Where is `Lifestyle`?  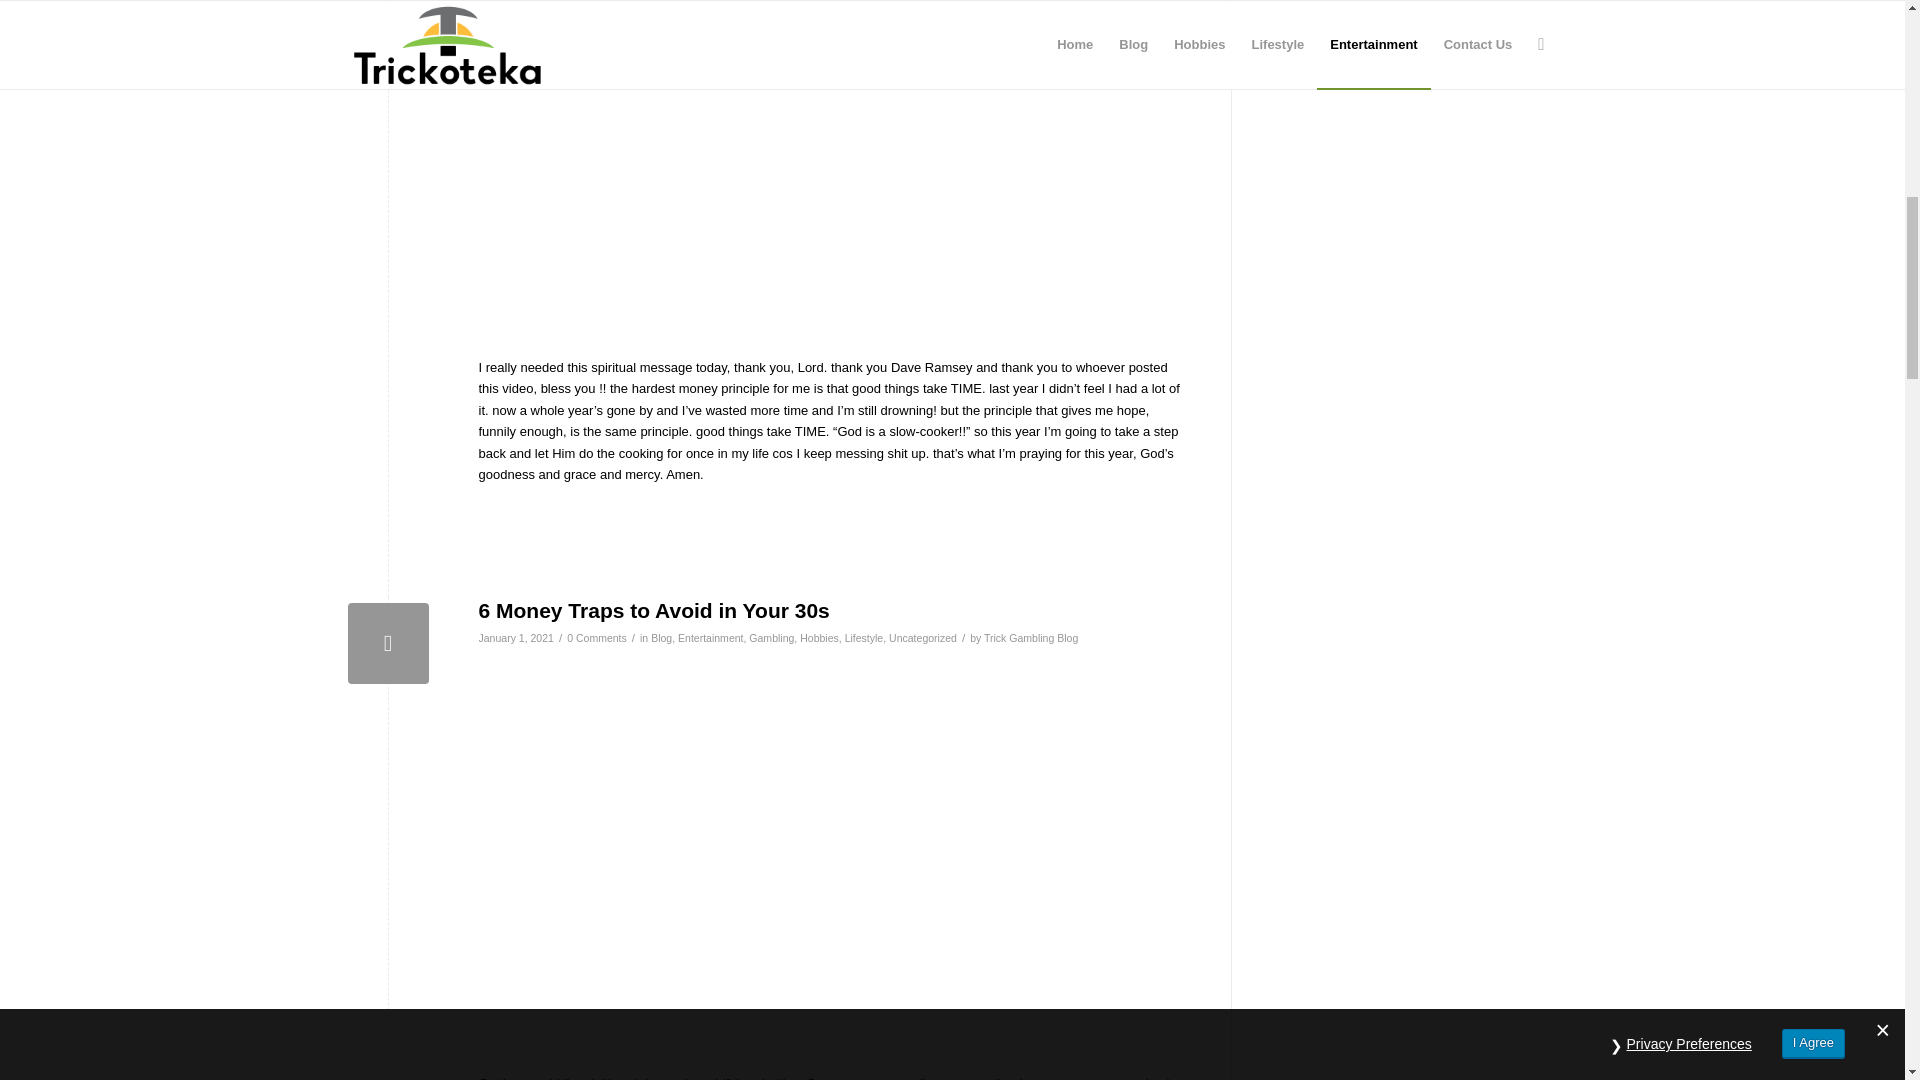
Lifestyle is located at coordinates (864, 637).